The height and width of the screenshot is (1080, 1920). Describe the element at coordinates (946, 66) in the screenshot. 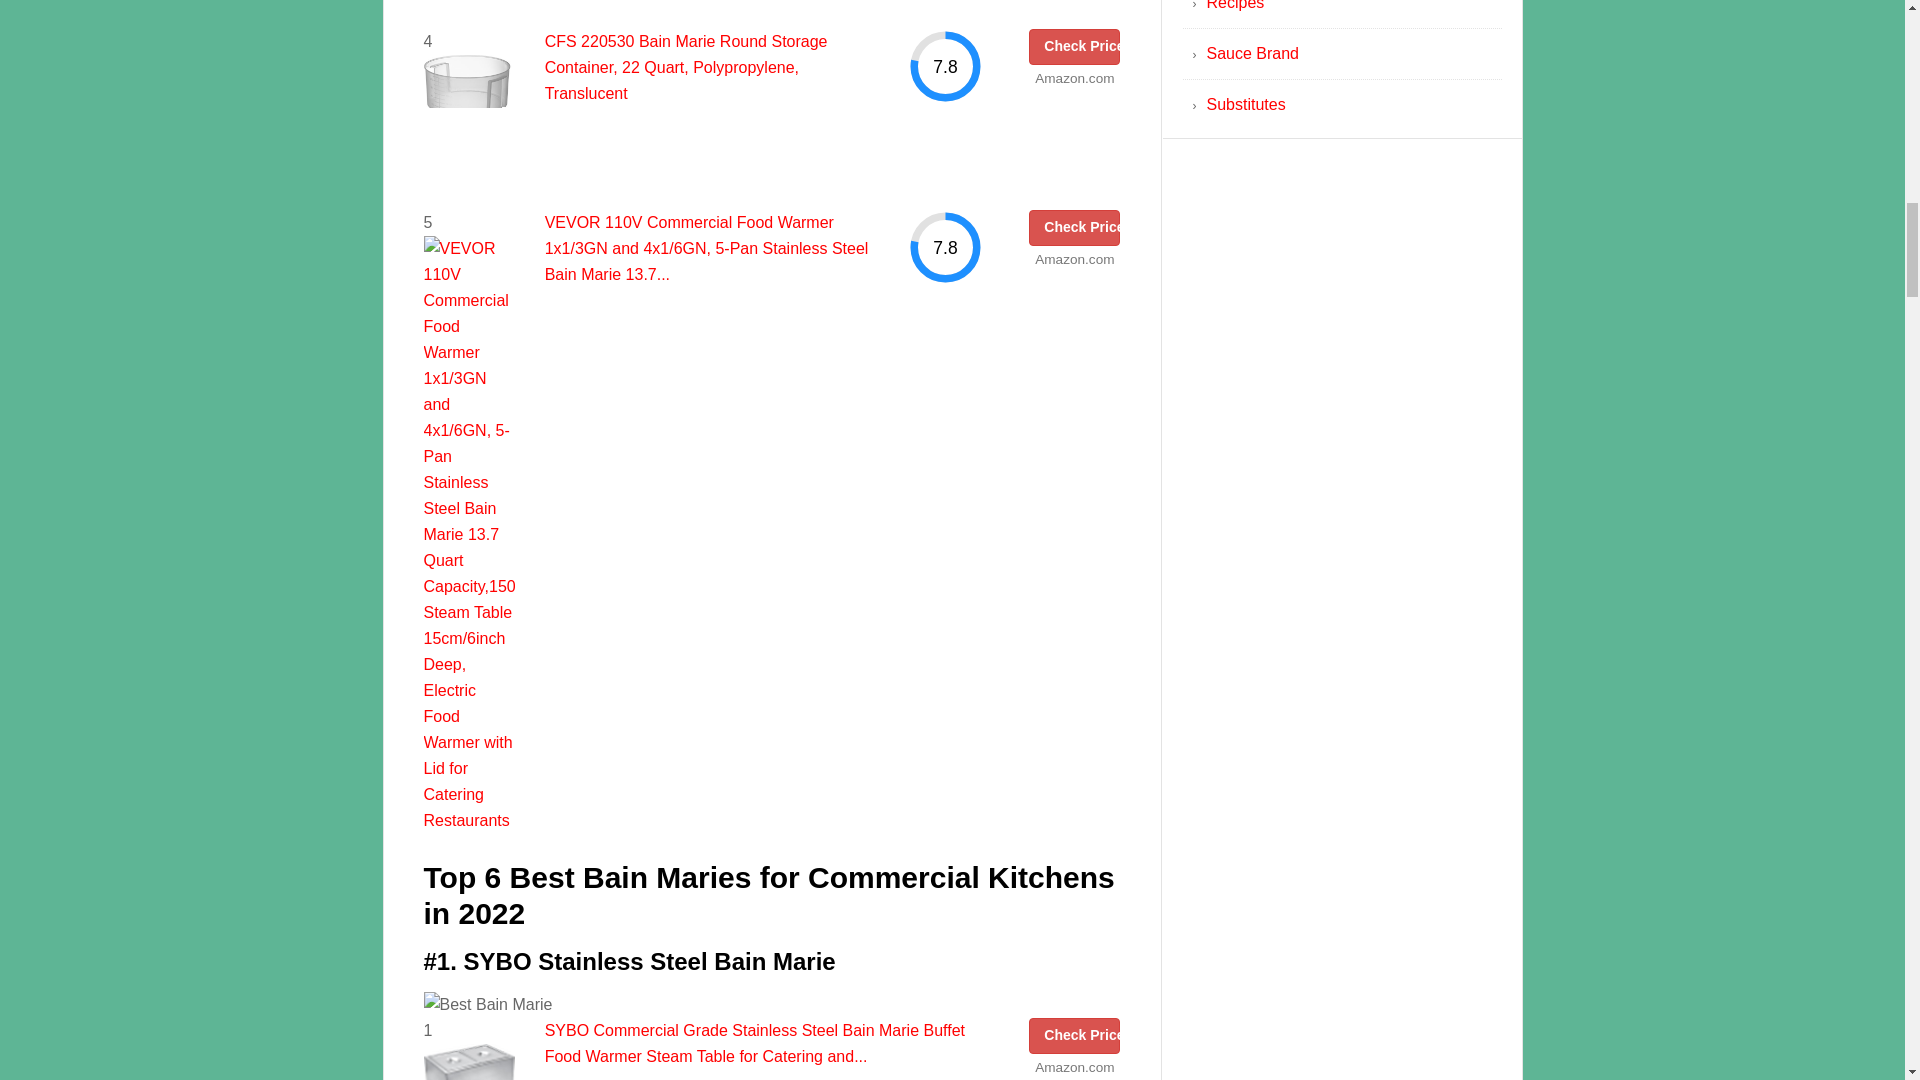

I see `7.8` at that location.